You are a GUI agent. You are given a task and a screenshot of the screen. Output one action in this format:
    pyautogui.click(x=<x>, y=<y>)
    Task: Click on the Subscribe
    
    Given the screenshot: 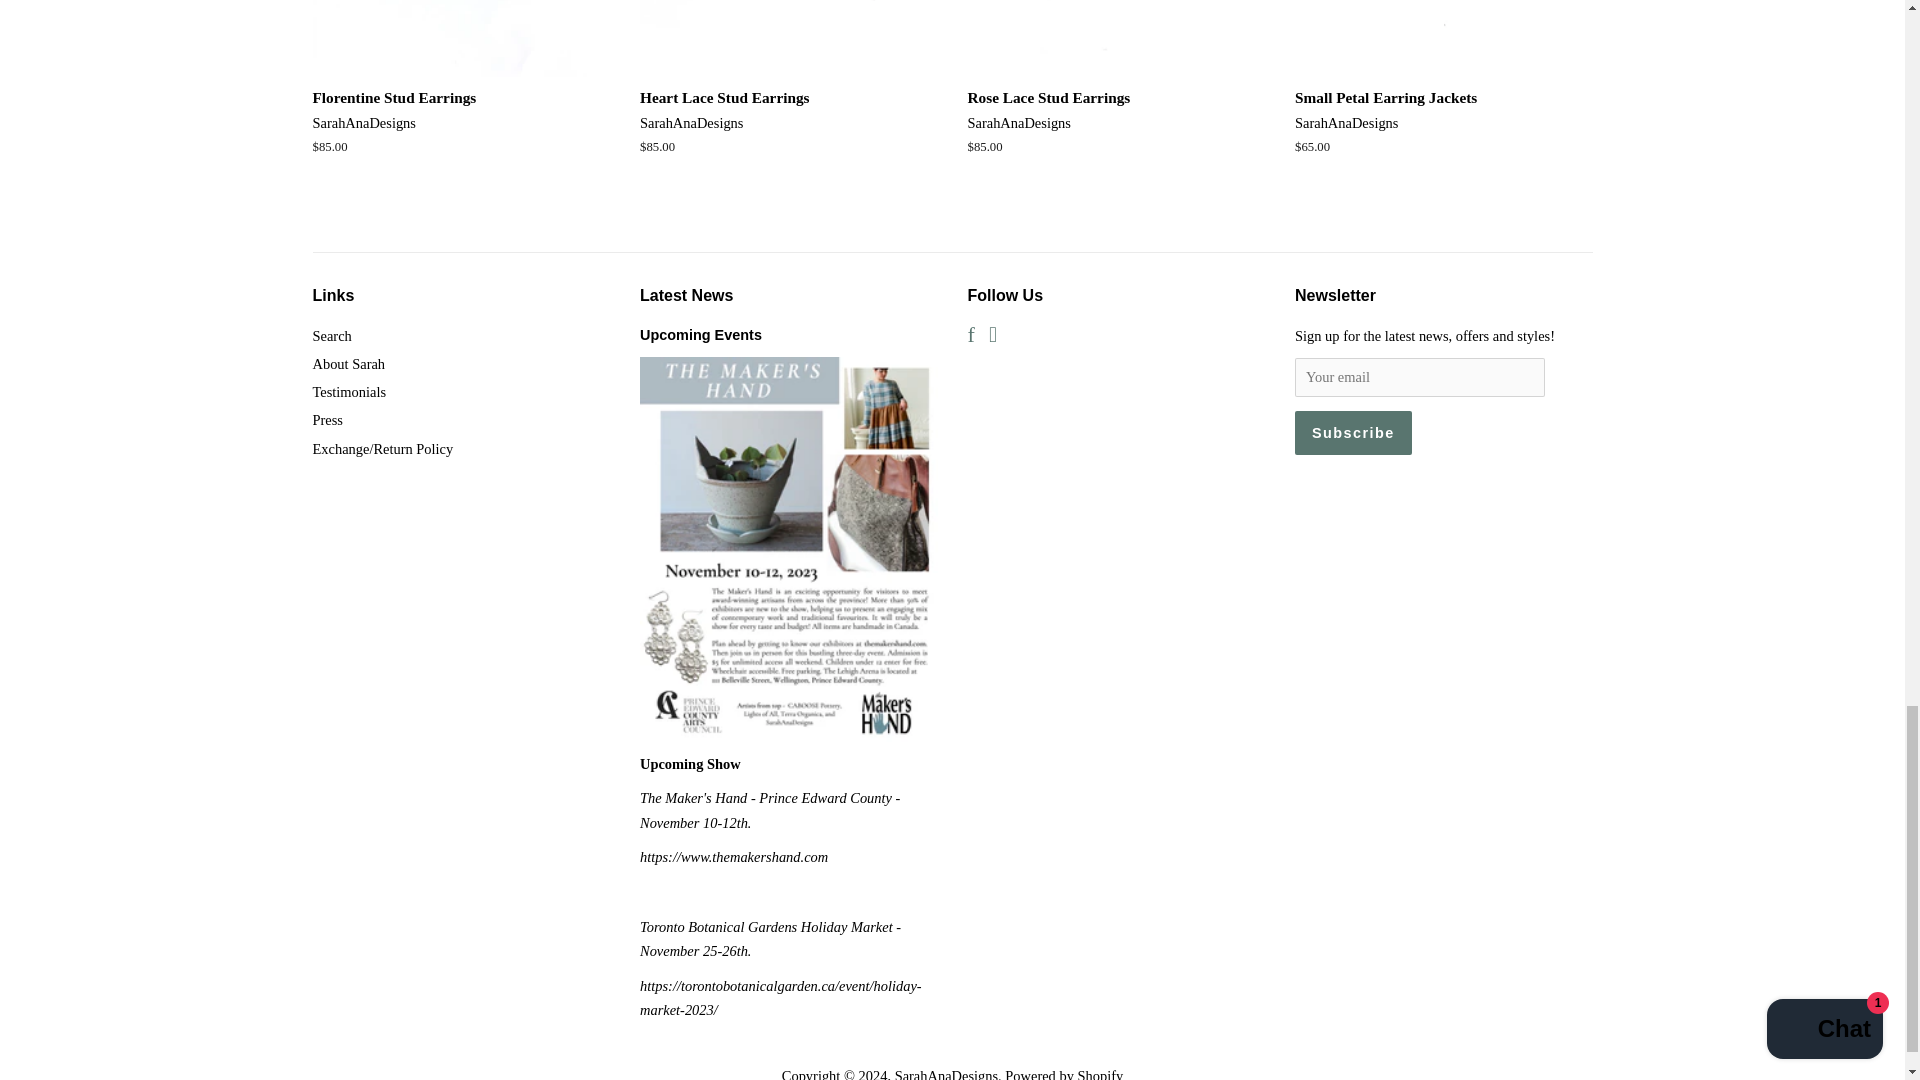 What is the action you would take?
    pyautogui.click(x=1352, y=432)
    